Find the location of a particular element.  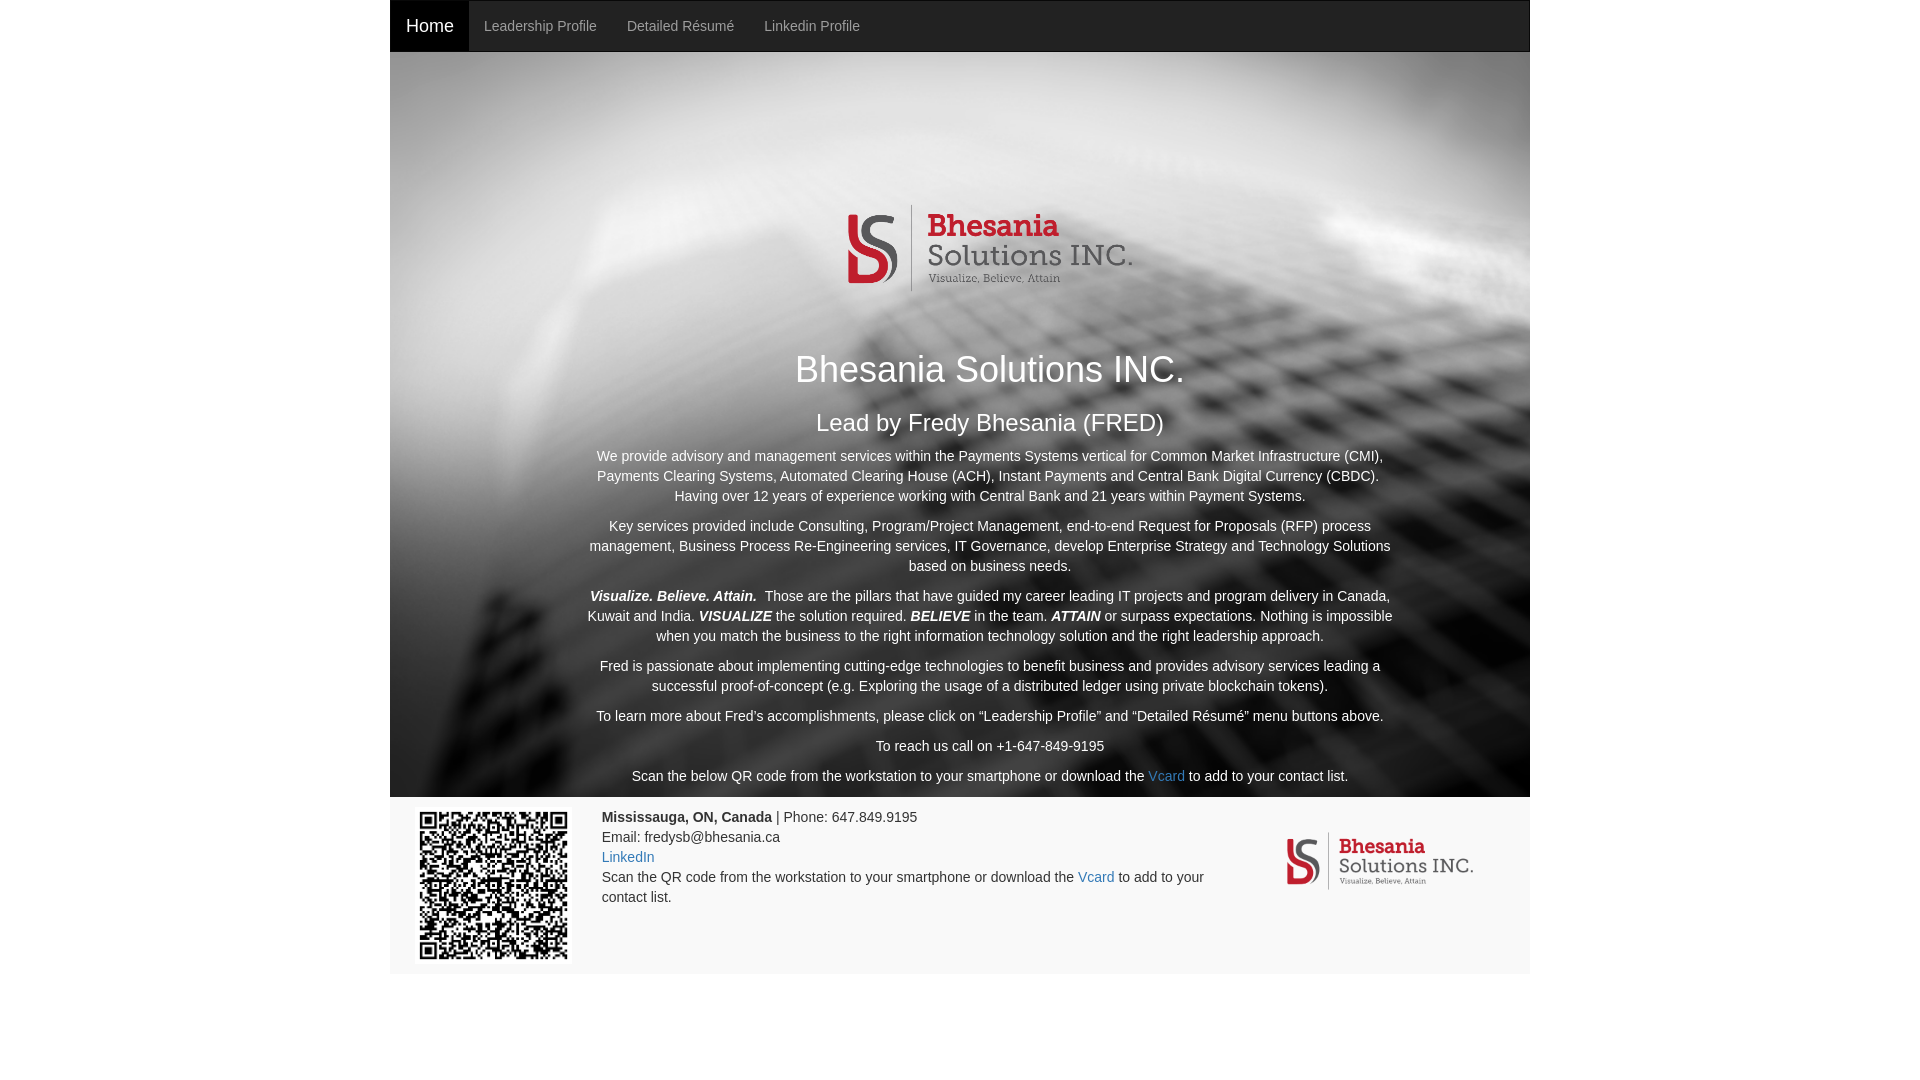

LinkedIn is located at coordinates (628, 857).